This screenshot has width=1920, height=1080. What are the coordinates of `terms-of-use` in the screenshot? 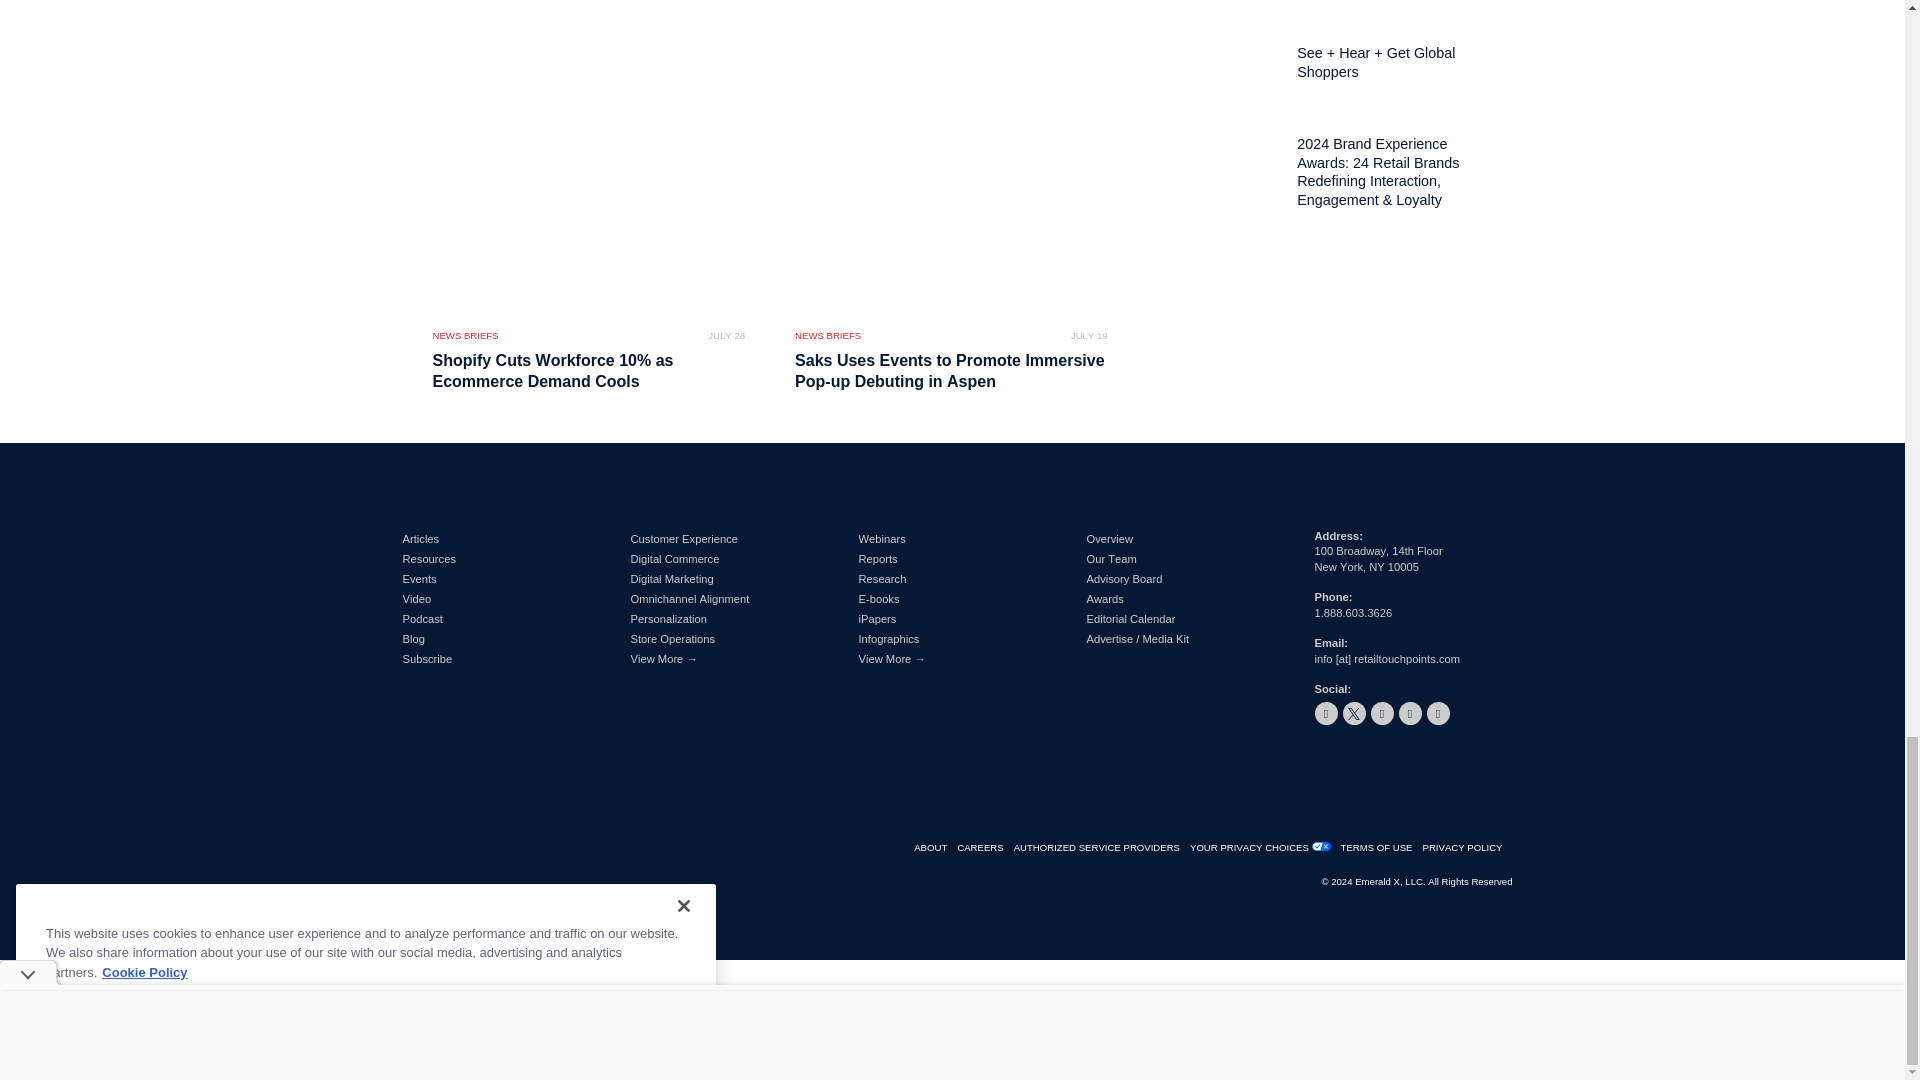 It's located at (1381, 848).